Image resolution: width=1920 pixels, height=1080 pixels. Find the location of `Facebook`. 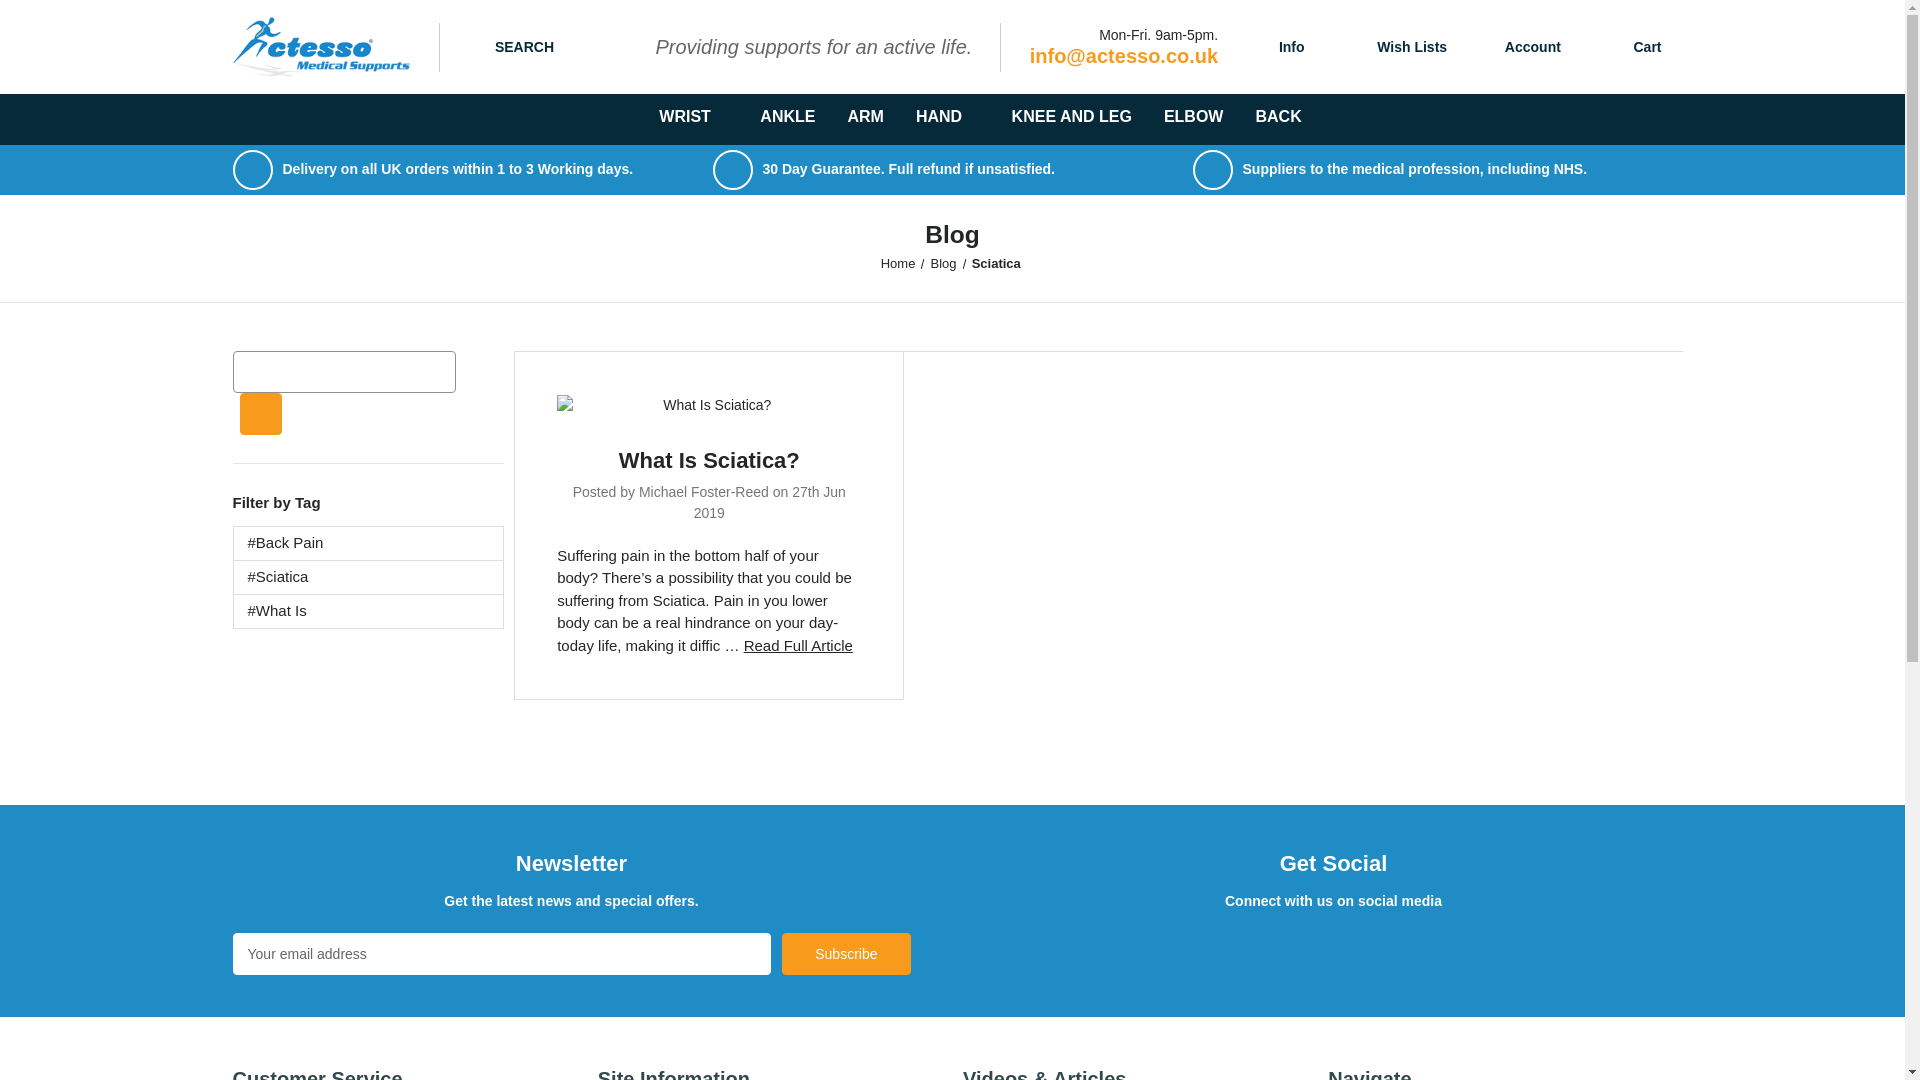

Facebook is located at coordinates (1264, 951).